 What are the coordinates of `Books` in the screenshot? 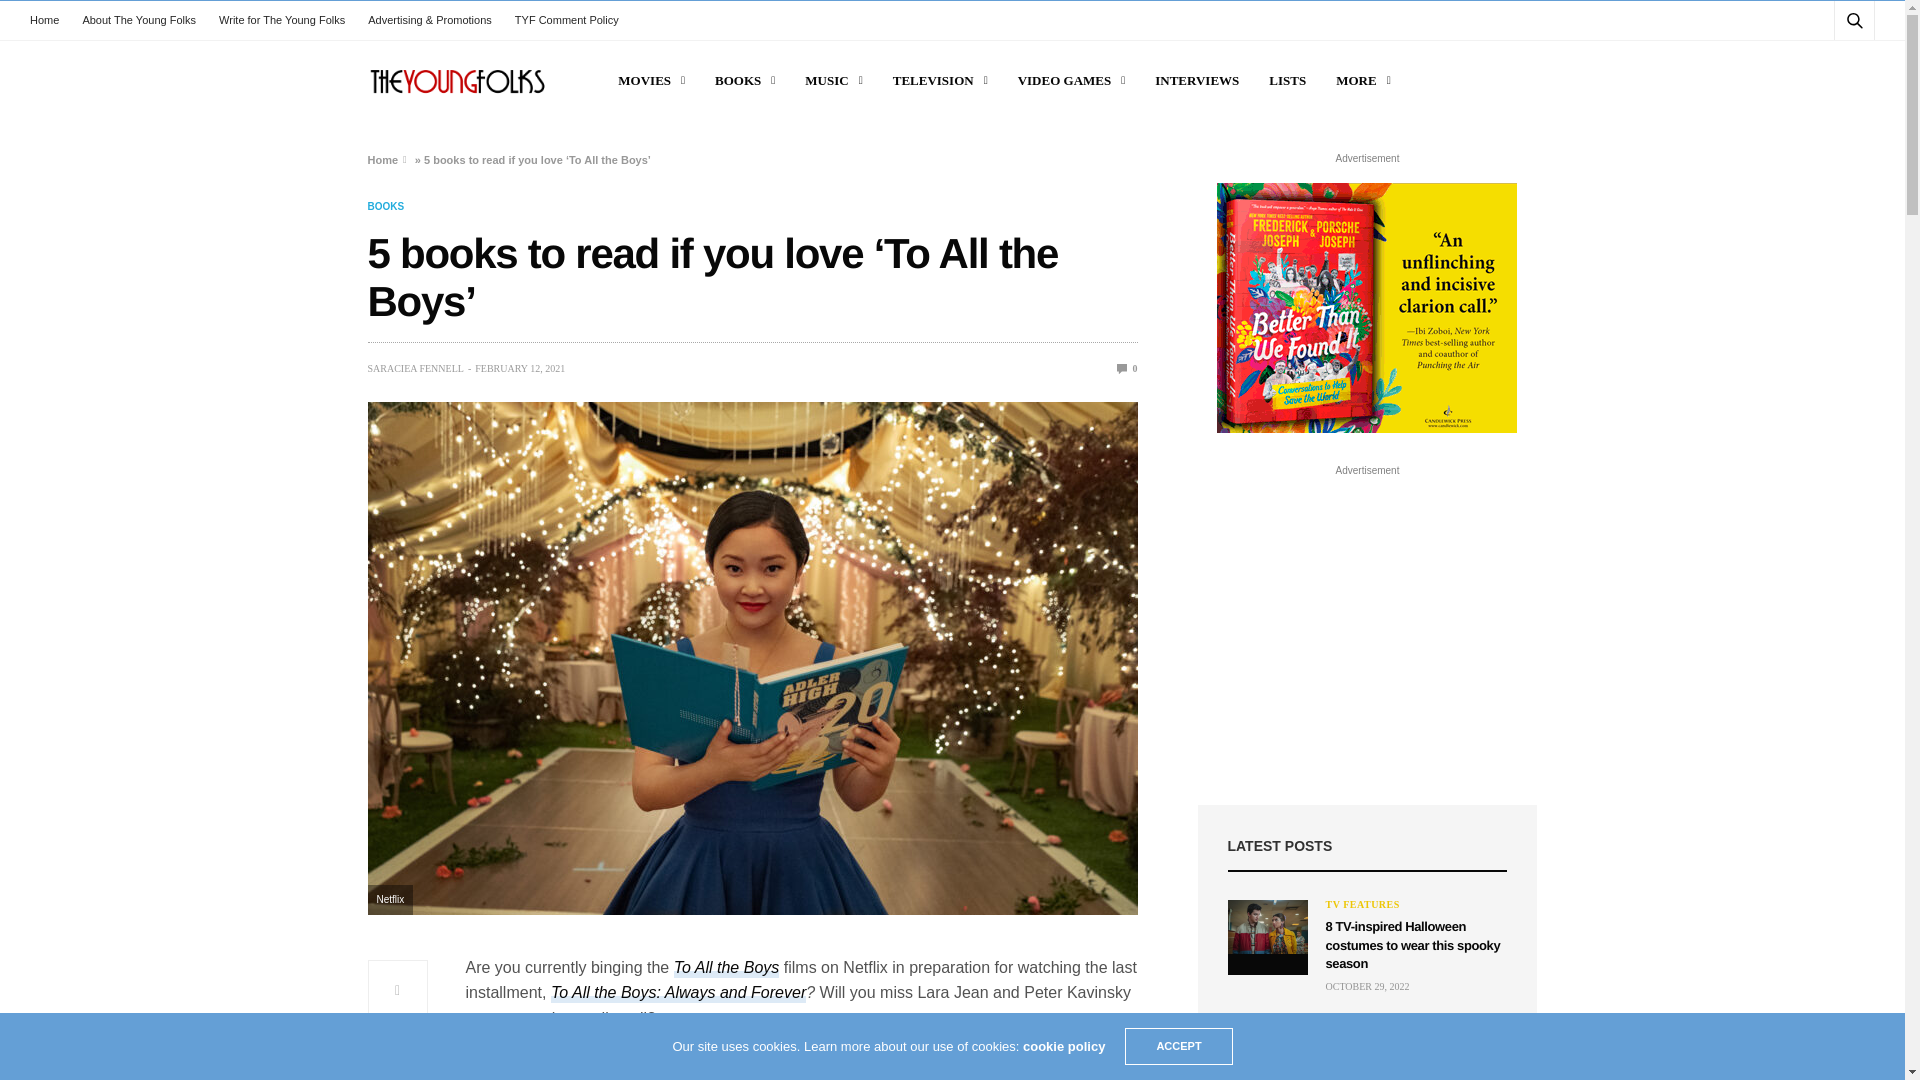 It's located at (386, 206).